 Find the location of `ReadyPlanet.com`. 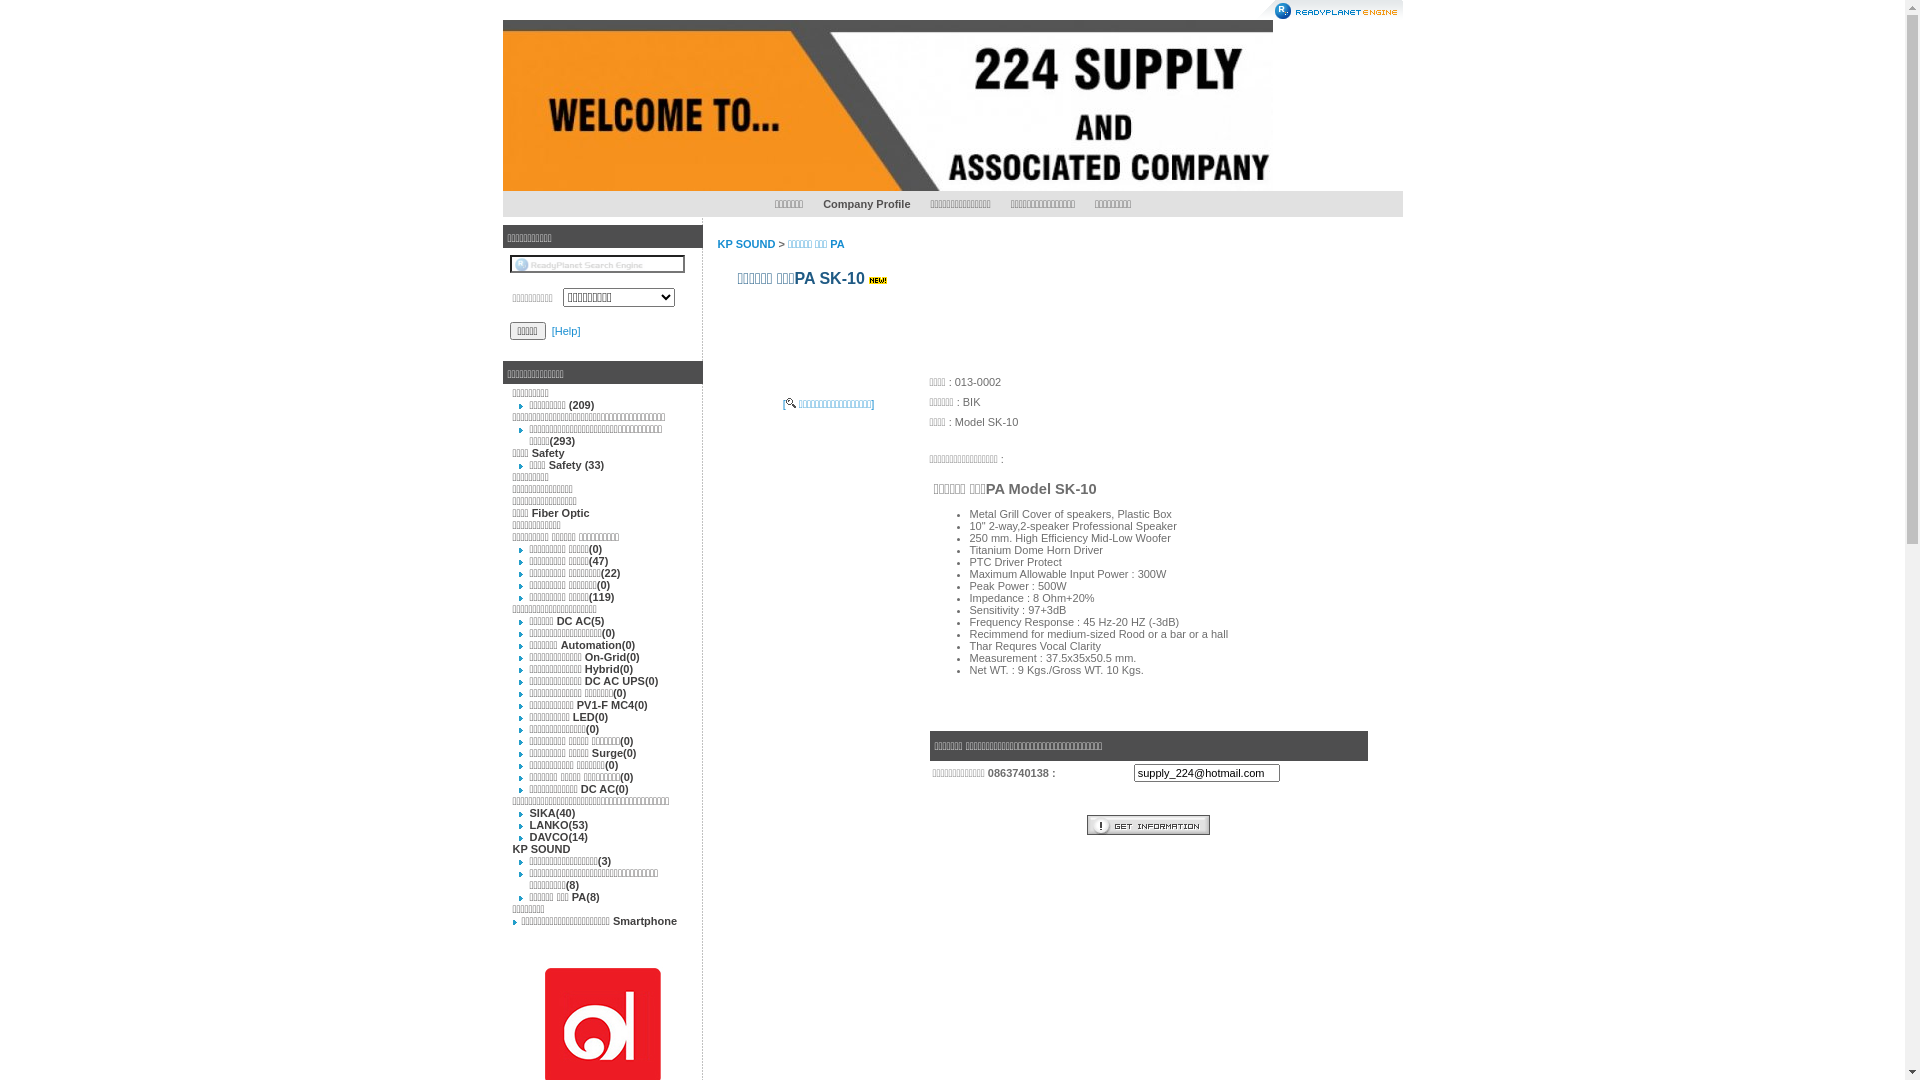

ReadyPlanet.com is located at coordinates (1330, 10).